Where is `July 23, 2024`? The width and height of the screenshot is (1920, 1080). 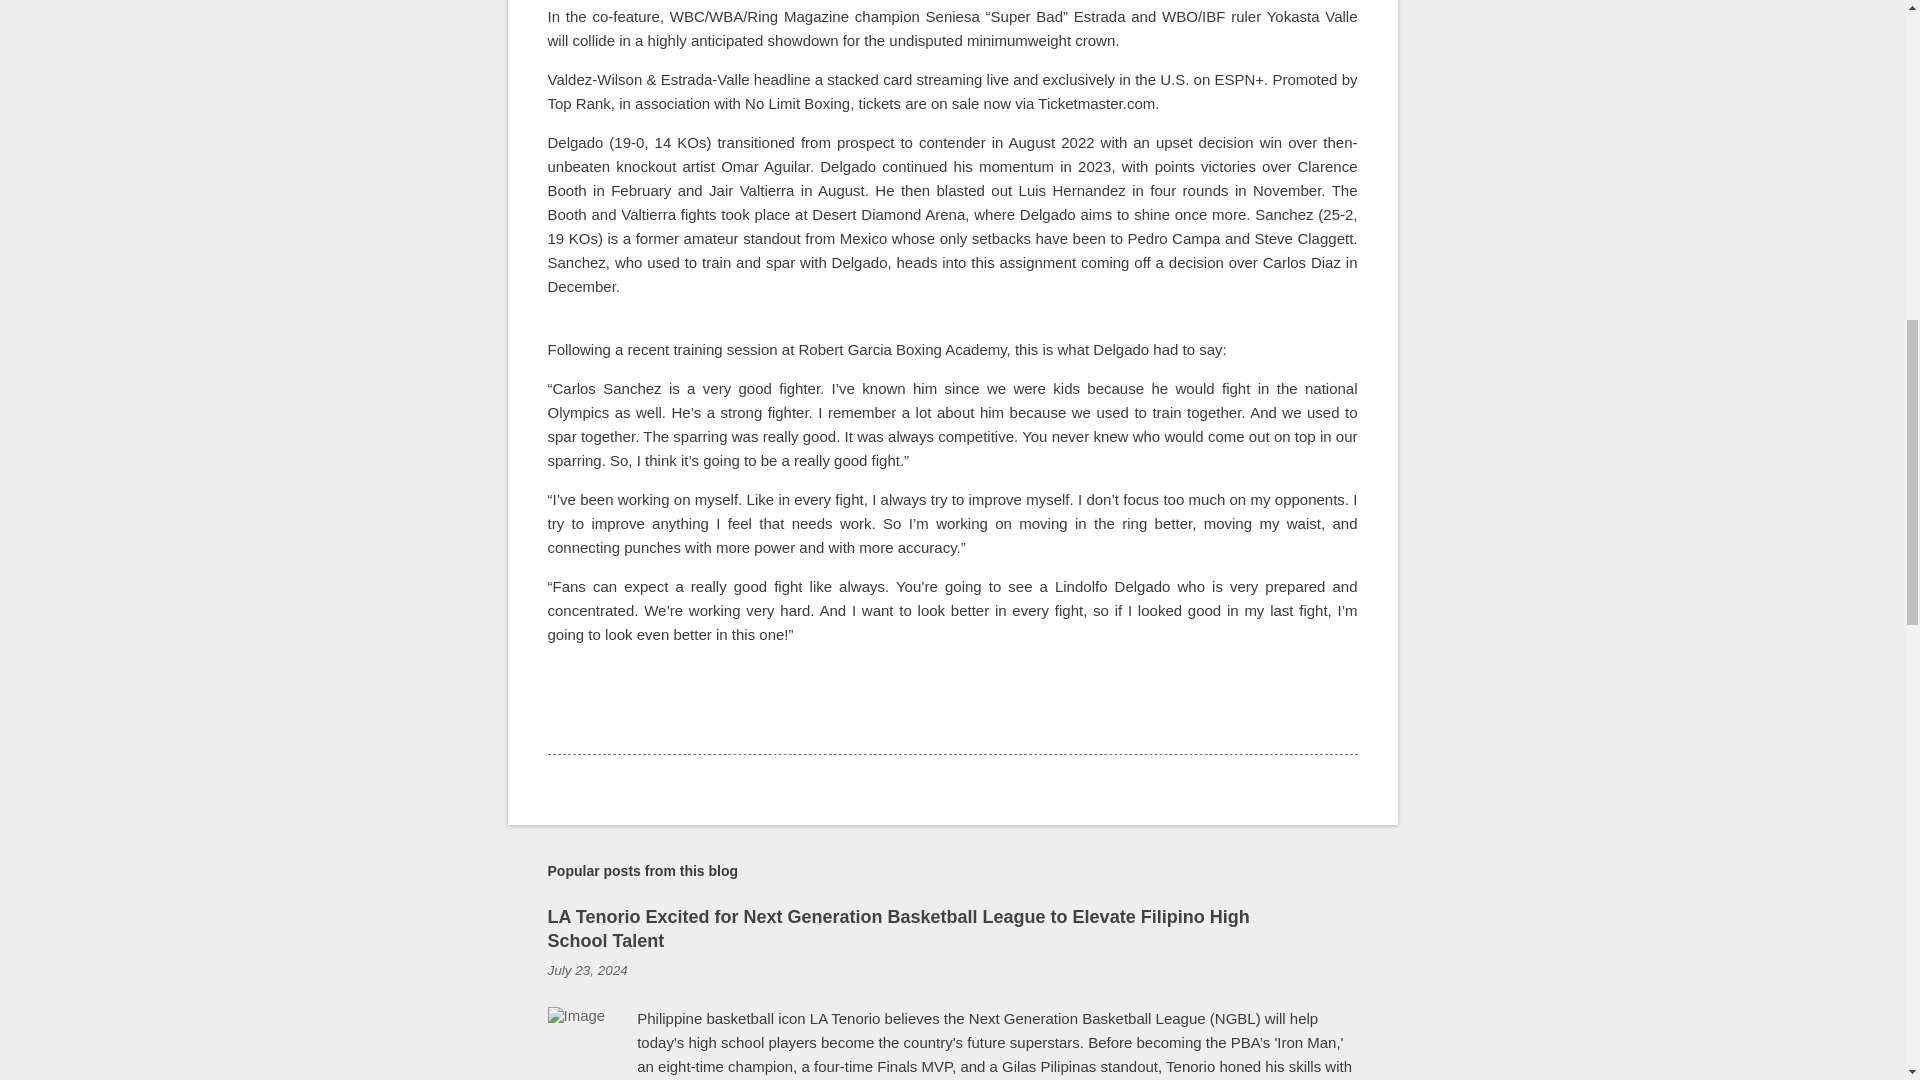 July 23, 2024 is located at coordinates (587, 970).